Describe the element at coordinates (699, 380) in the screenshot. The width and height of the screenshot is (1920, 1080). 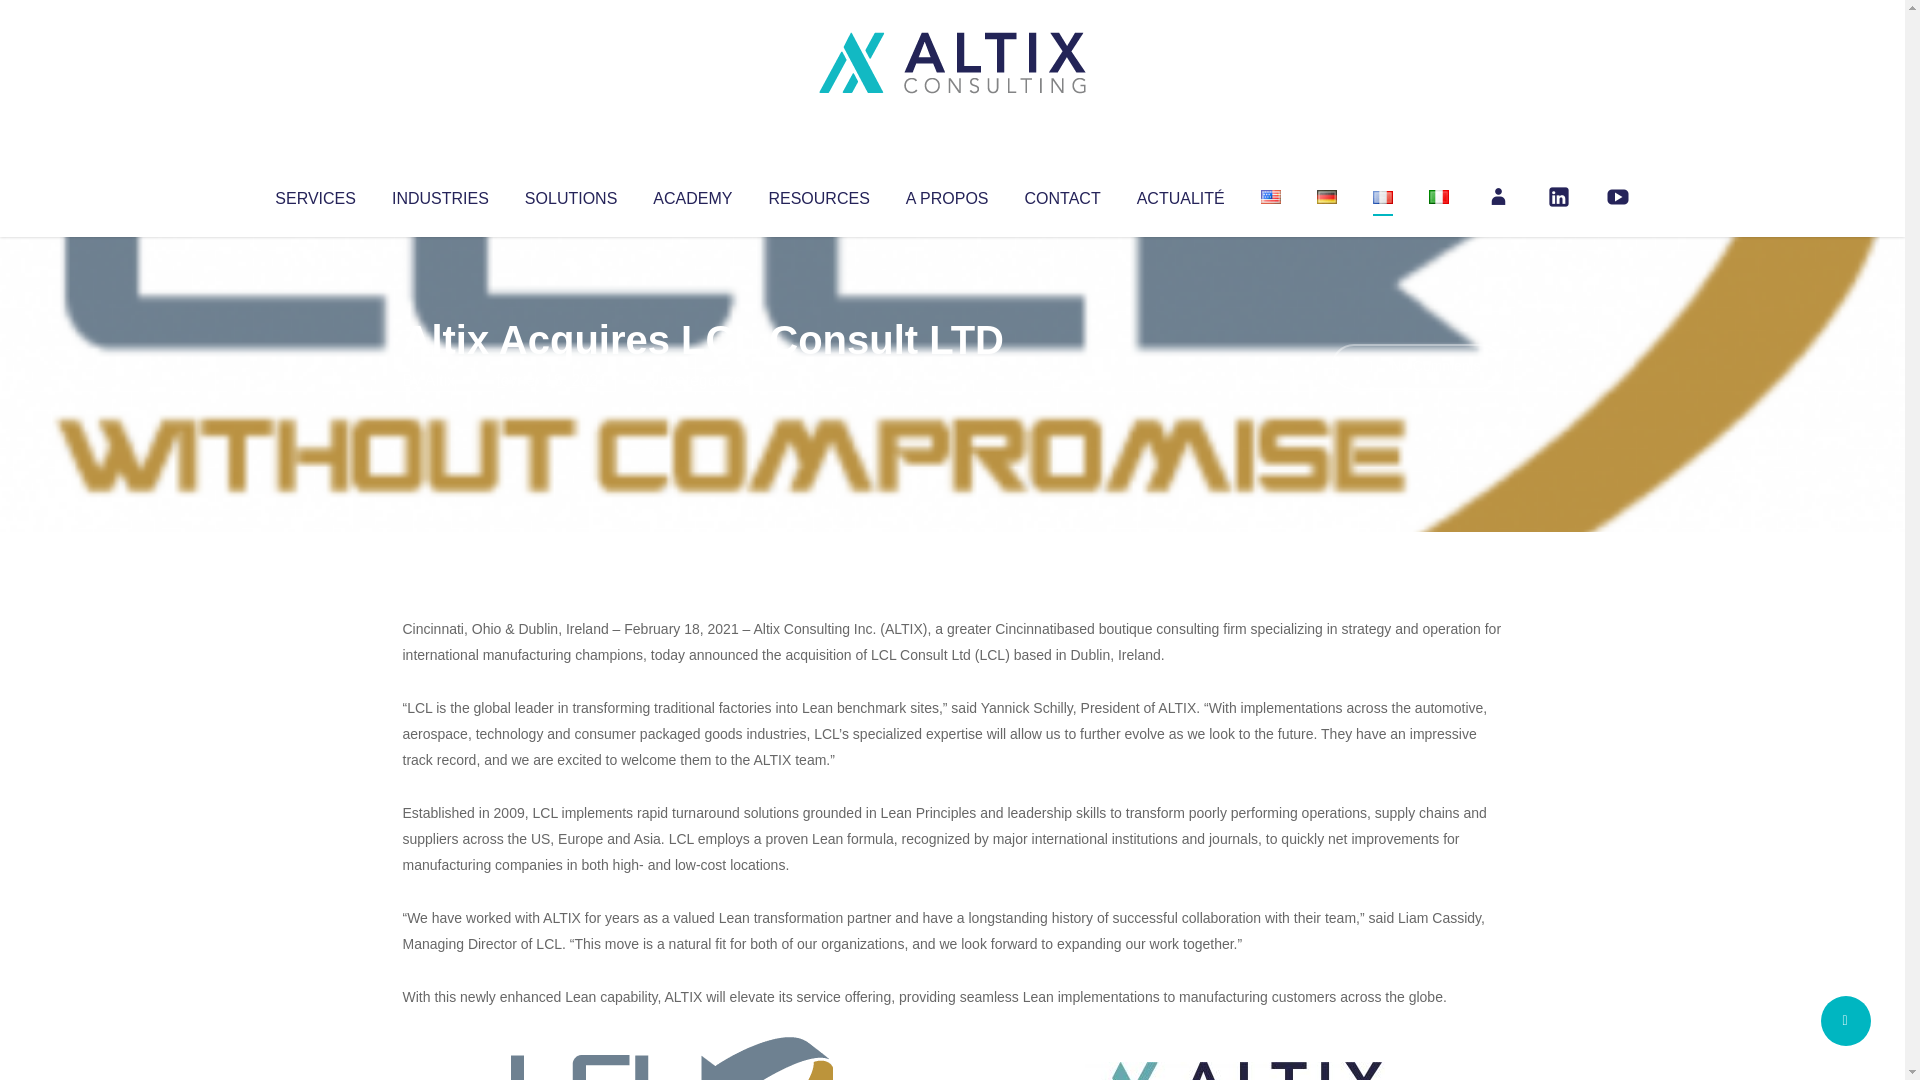
I see `Uncategorized` at that location.